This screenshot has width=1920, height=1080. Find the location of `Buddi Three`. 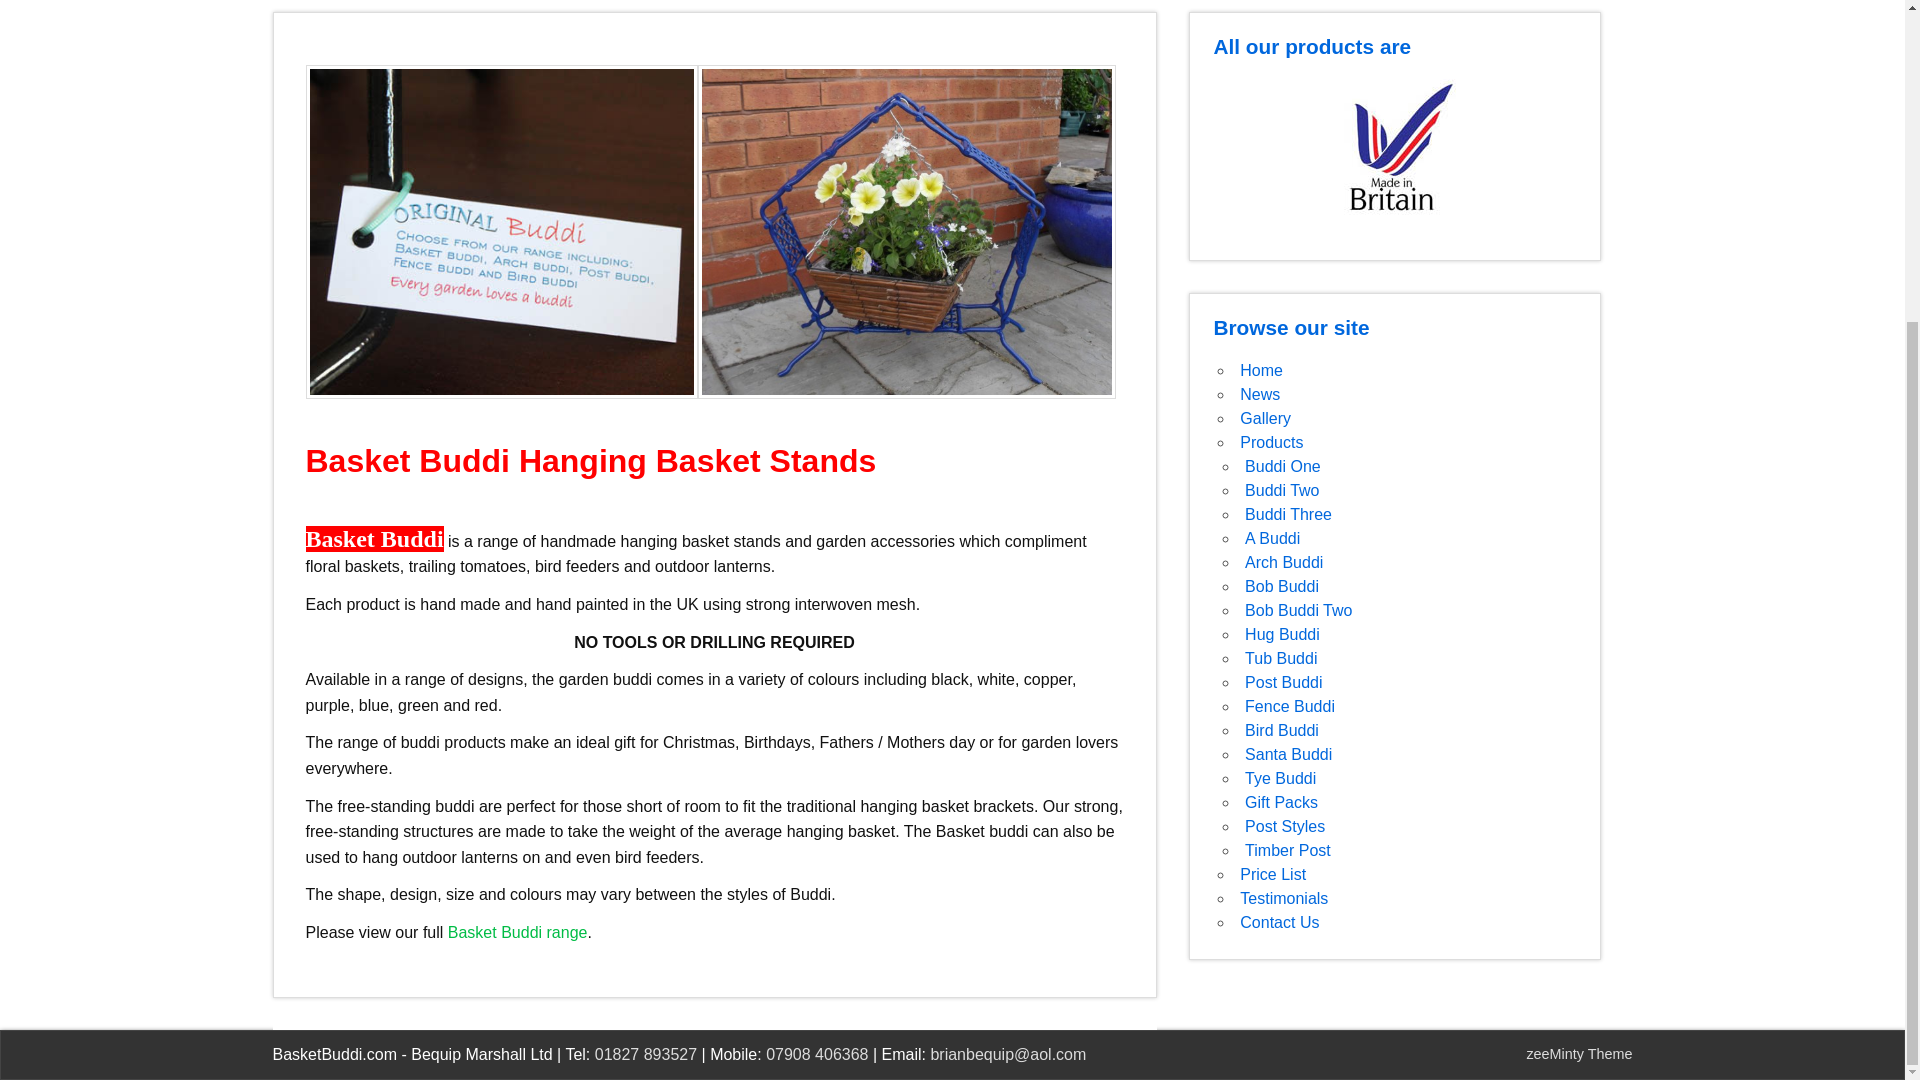

Buddi Three is located at coordinates (1288, 514).